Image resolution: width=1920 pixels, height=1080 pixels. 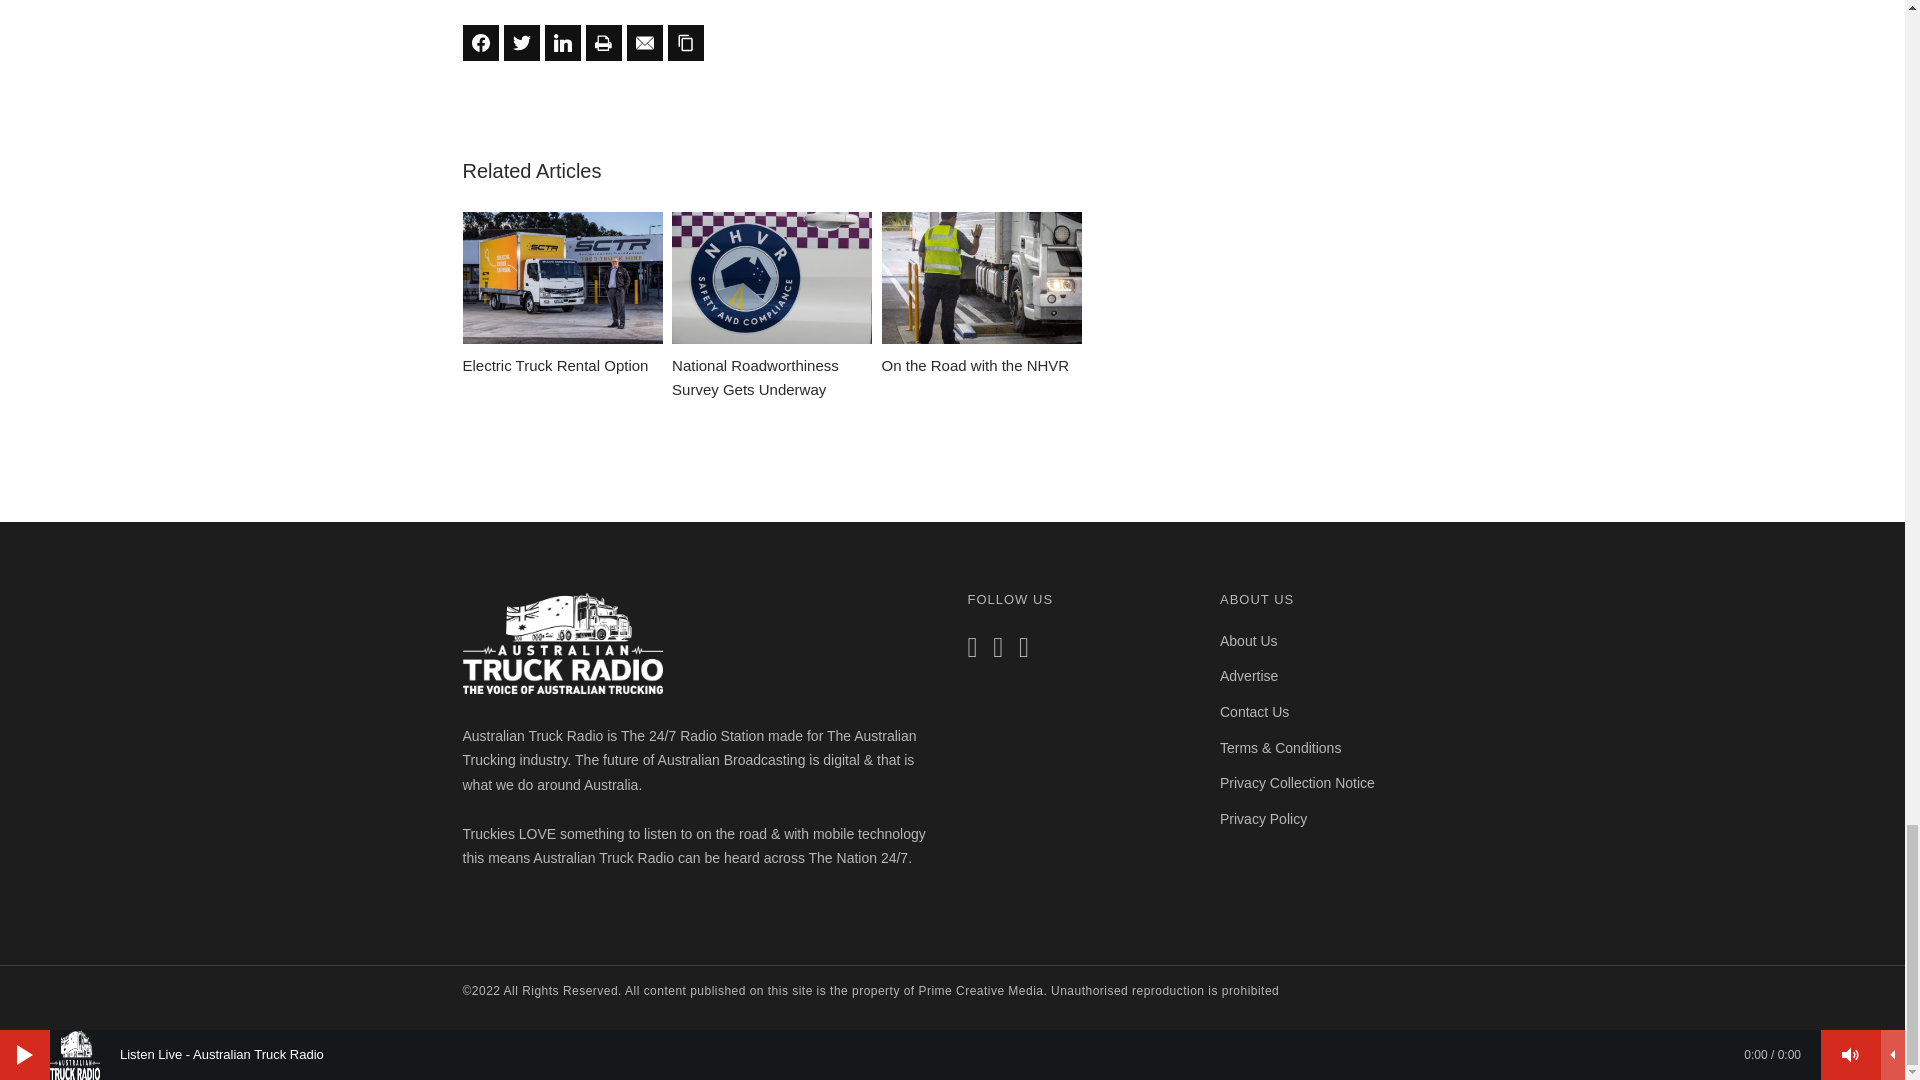 What do you see at coordinates (521, 42) in the screenshot?
I see `Share on Twitter` at bounding box center [521, 42].